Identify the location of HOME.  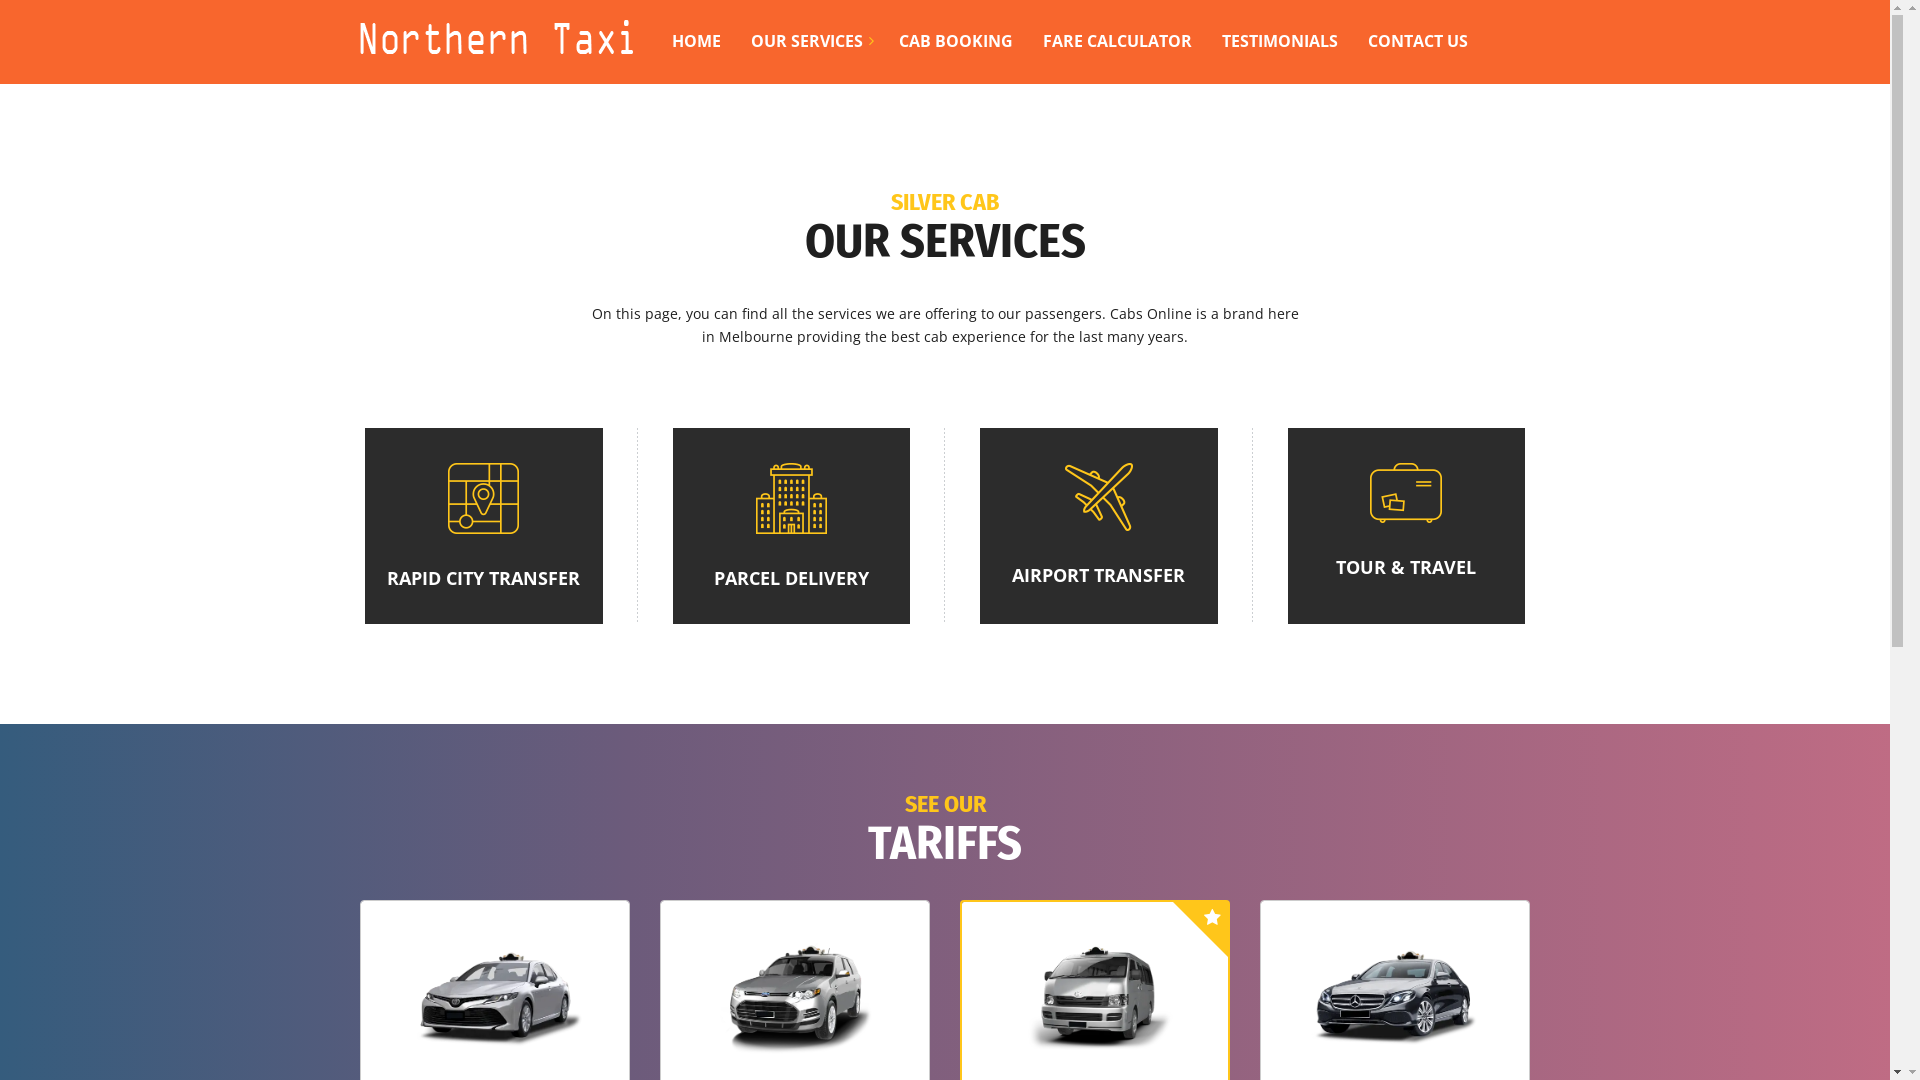
(696, 32).